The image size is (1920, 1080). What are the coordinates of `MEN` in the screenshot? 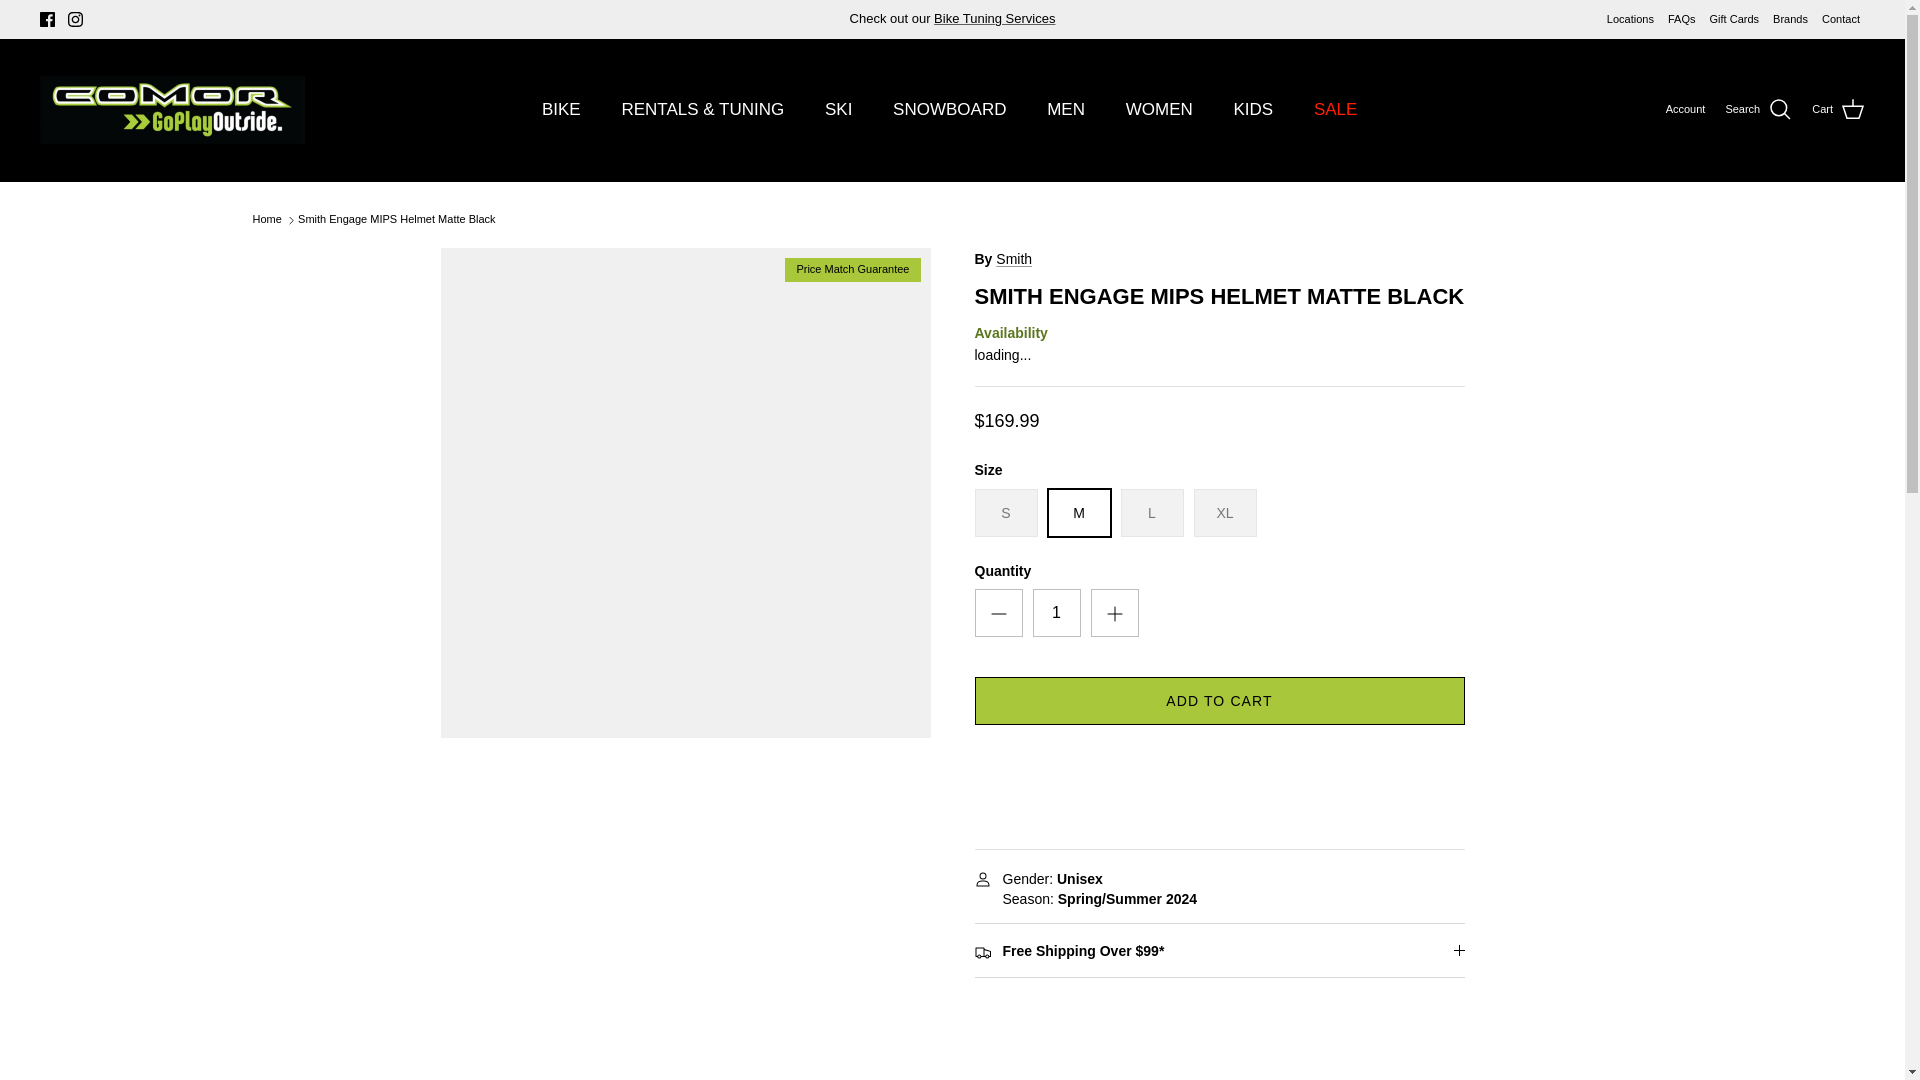 It's located at (1066, 109).